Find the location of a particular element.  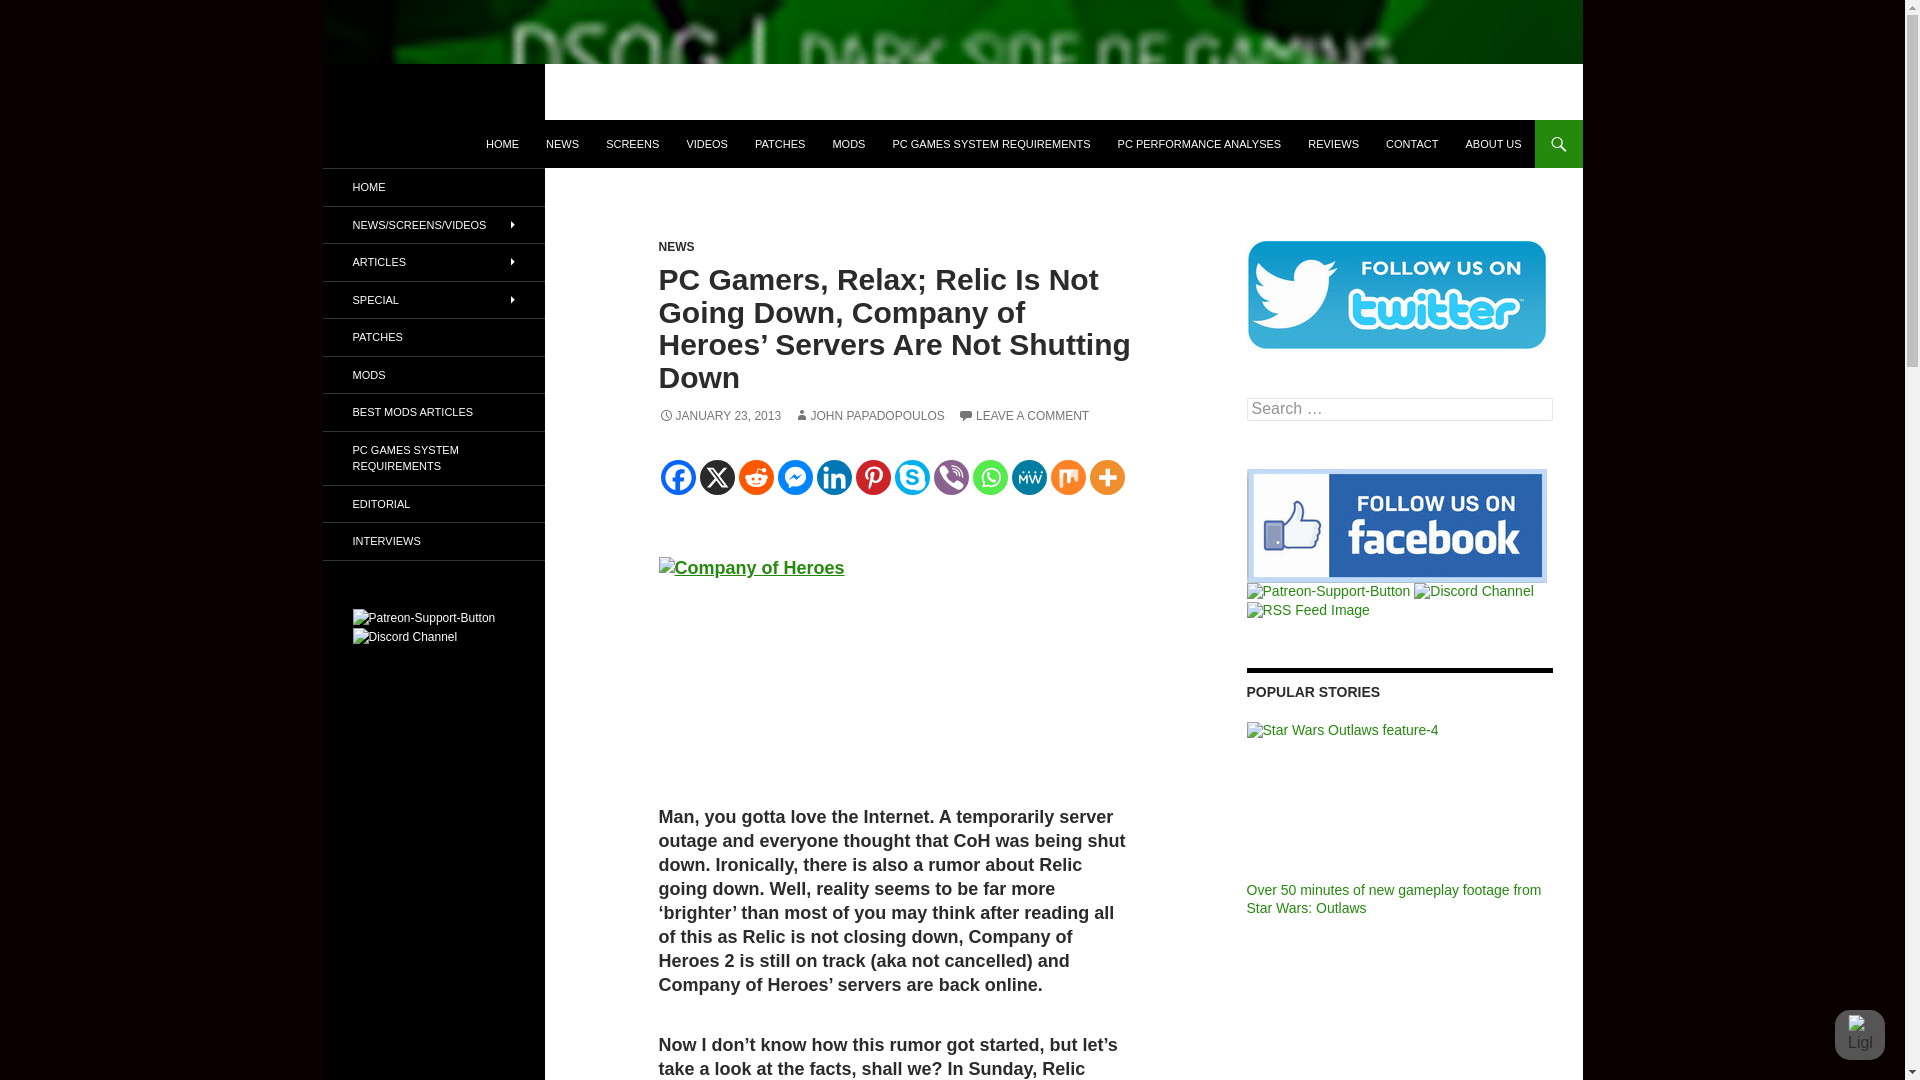

LEAVE A COMMENT is located at coordinates (1023, 416).